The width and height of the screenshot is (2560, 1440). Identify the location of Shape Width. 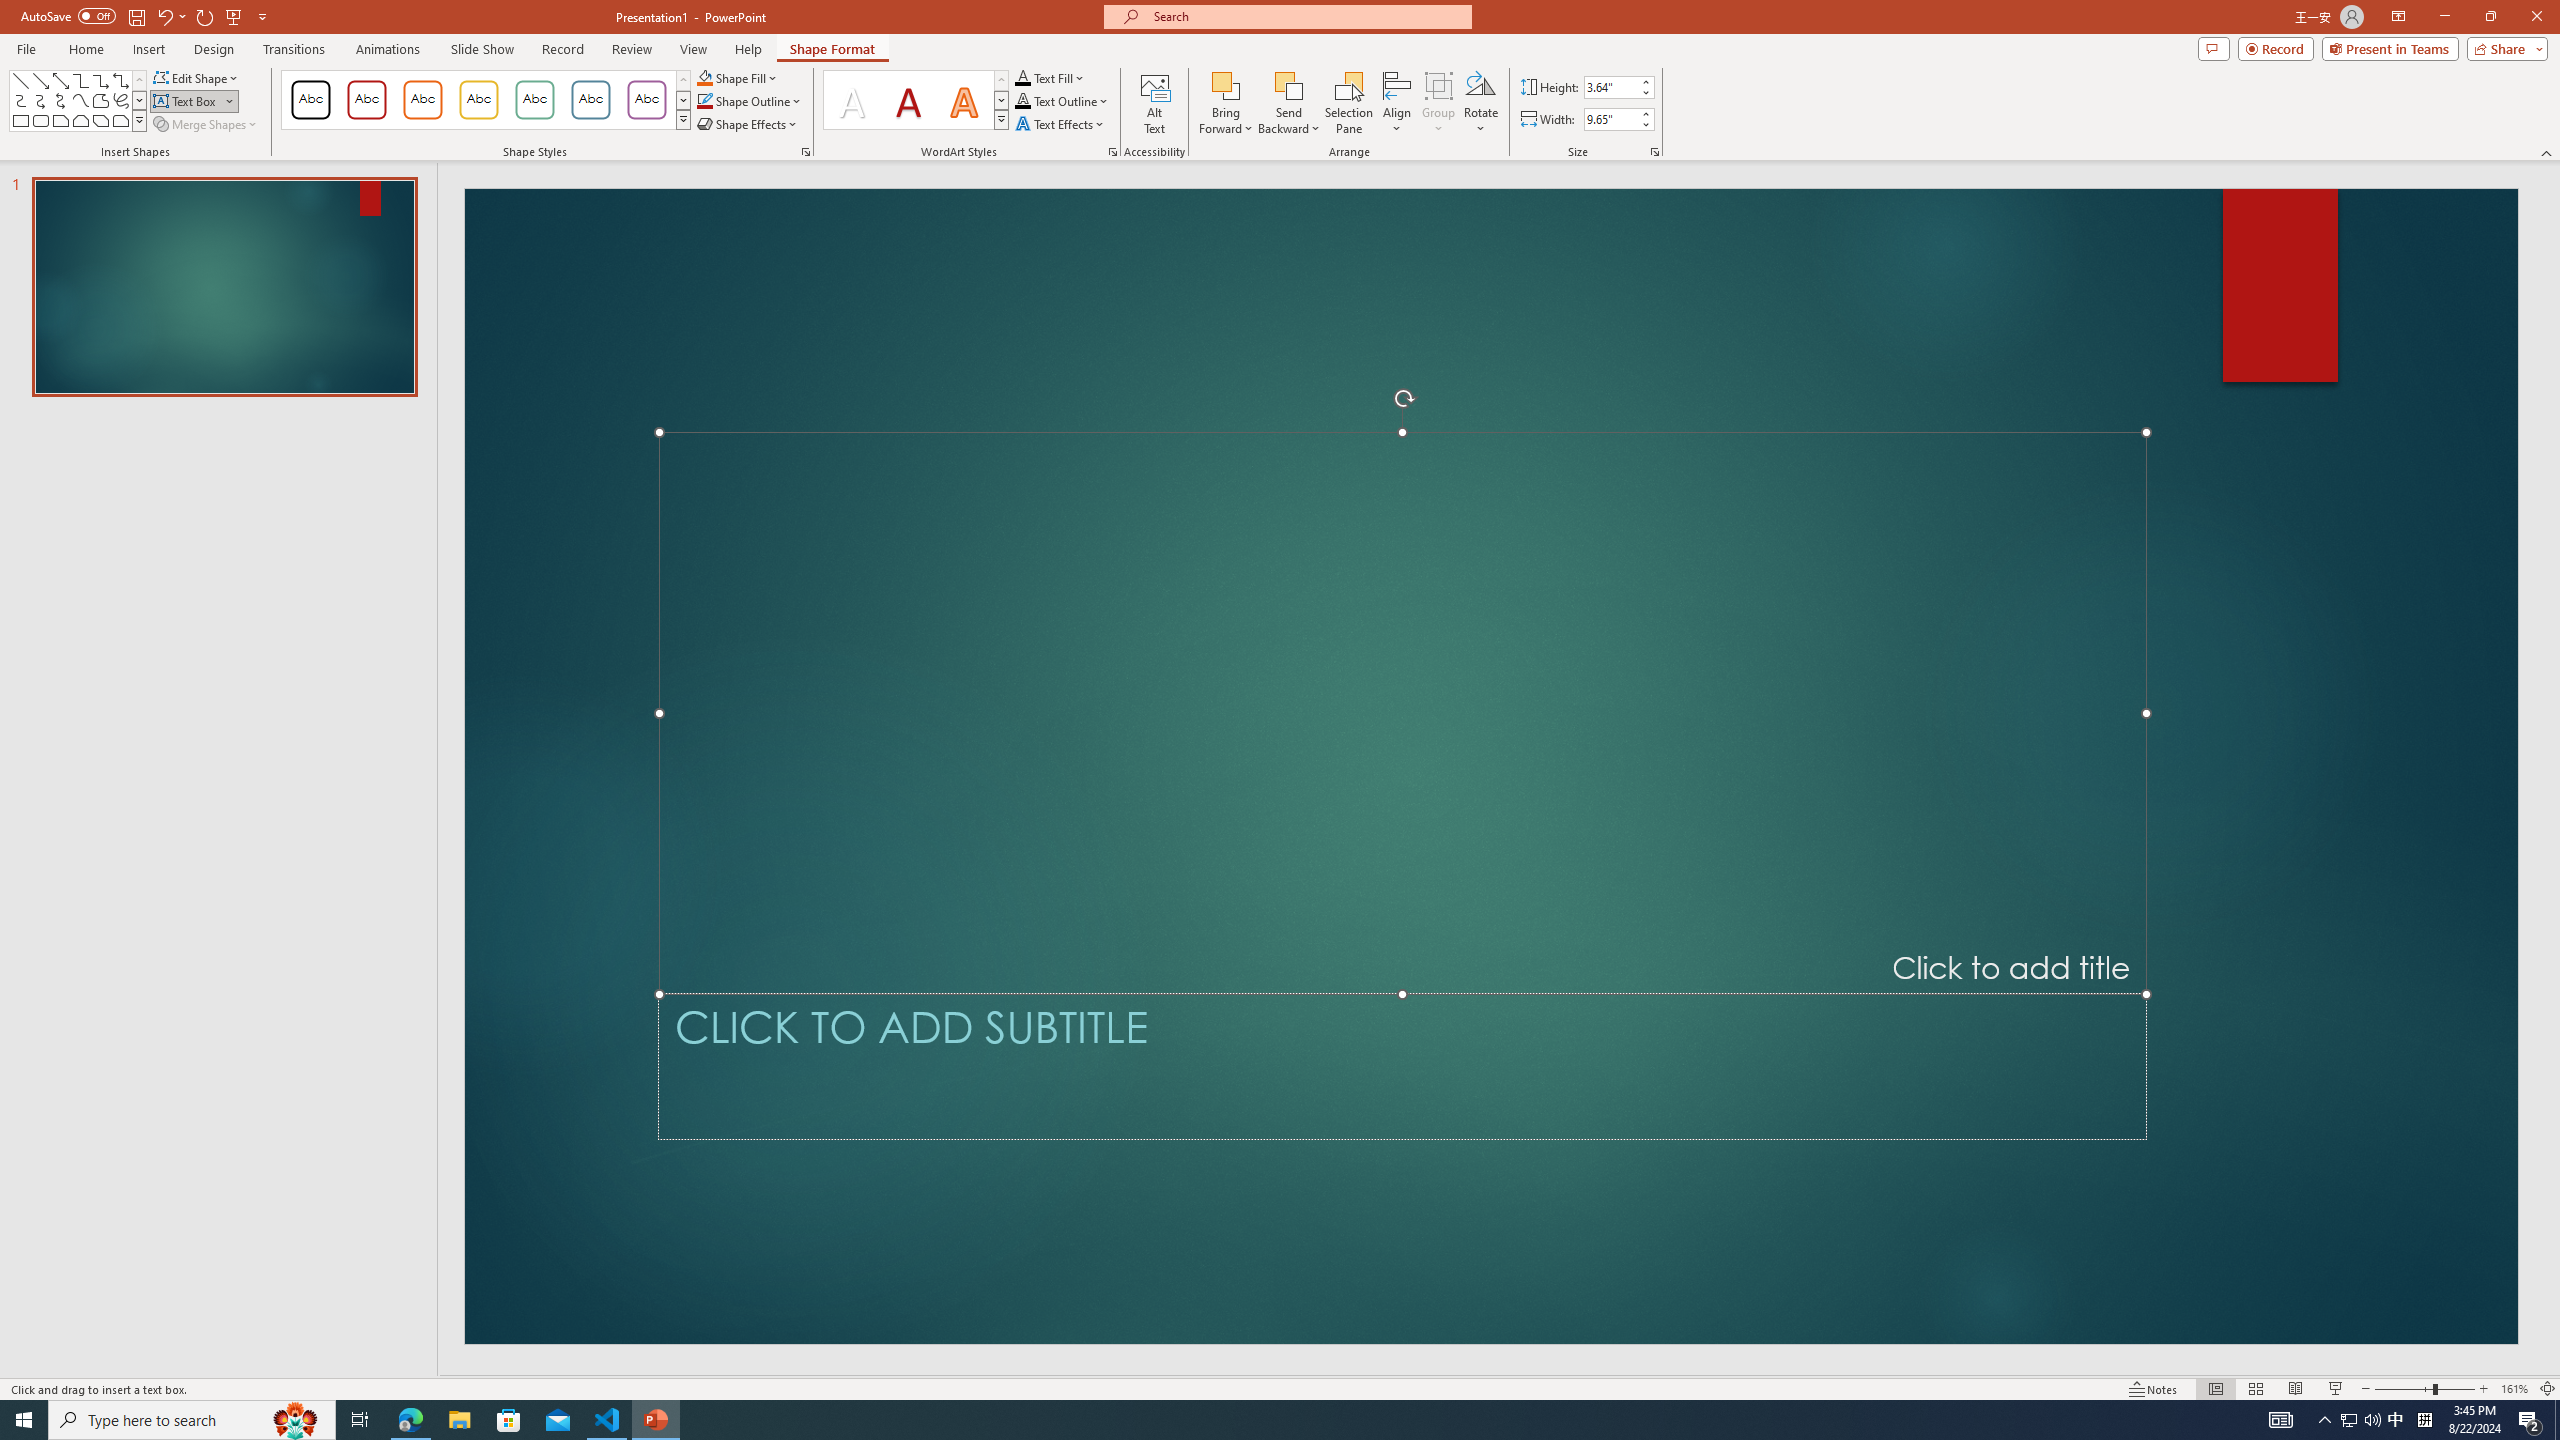
(1610, 119).